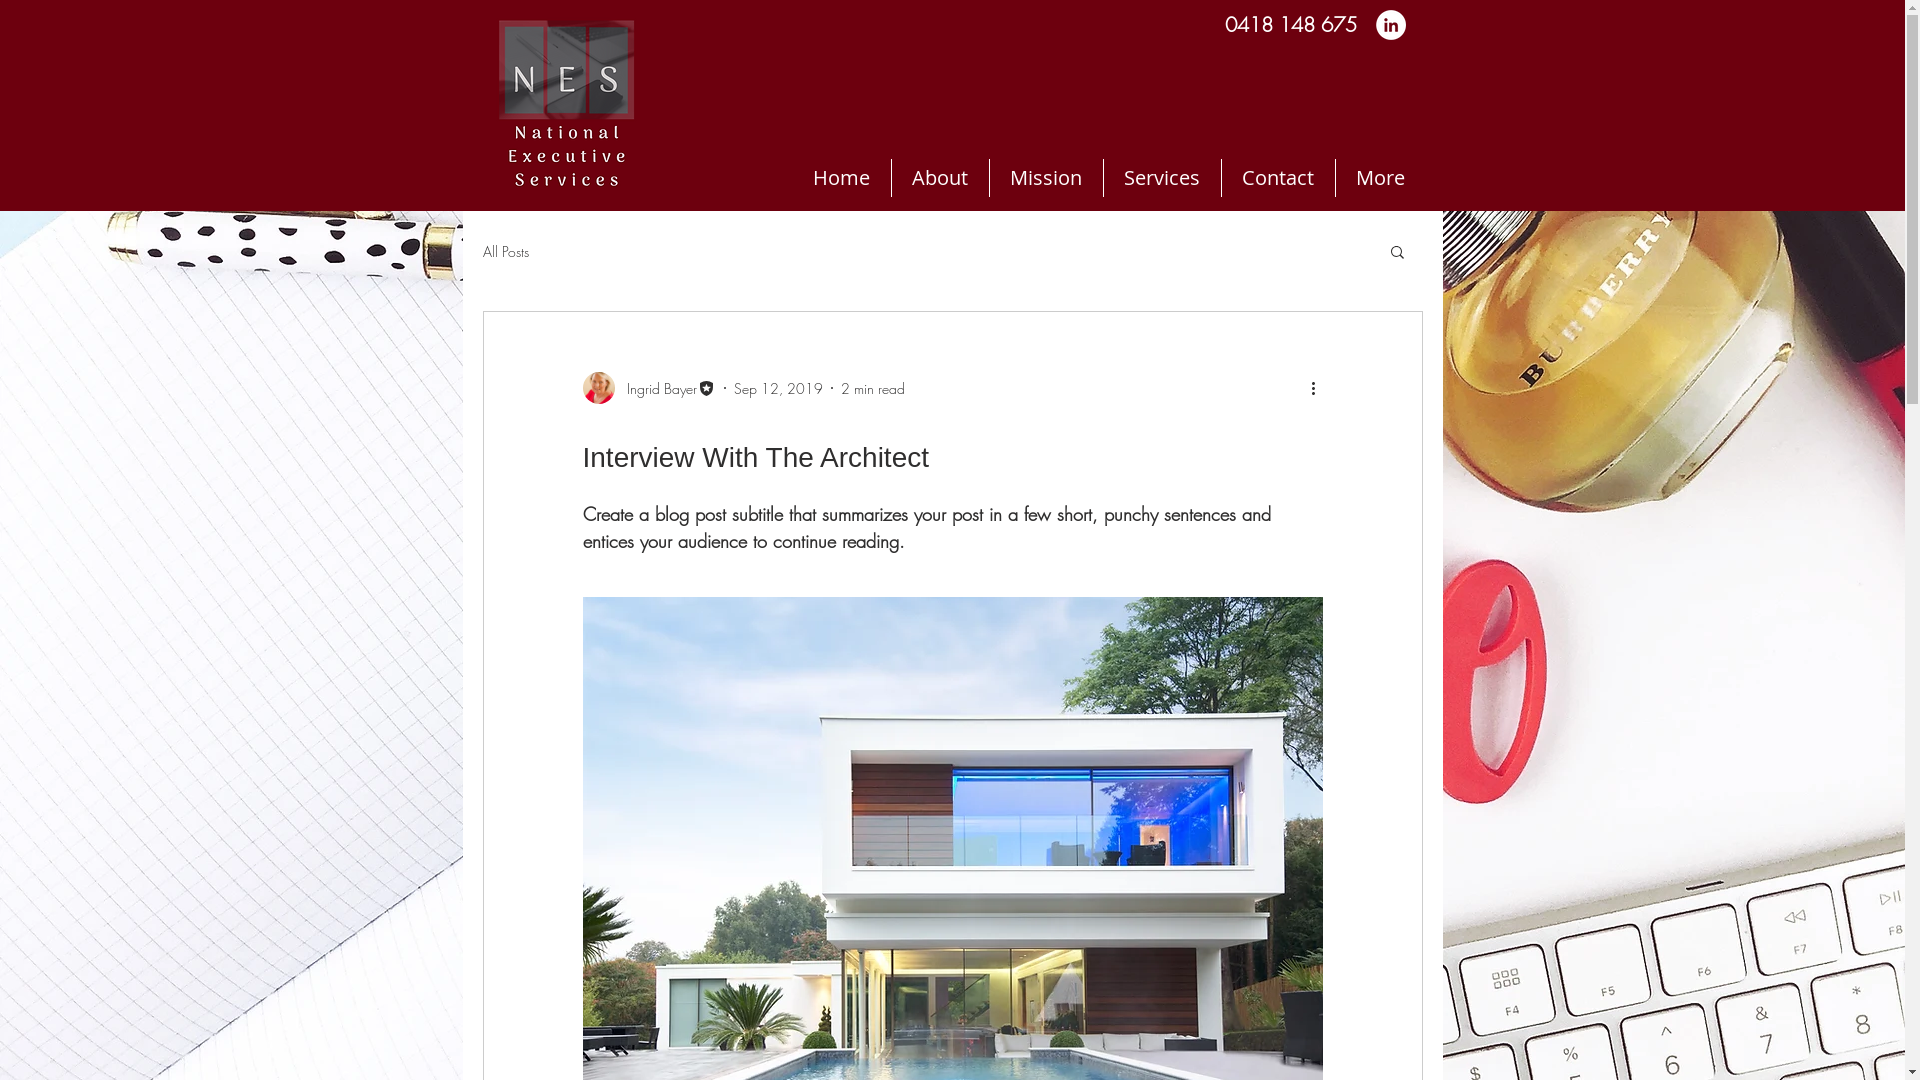 The image size is (1920, 1080). I want to click on Contact, so click(1277, 178).